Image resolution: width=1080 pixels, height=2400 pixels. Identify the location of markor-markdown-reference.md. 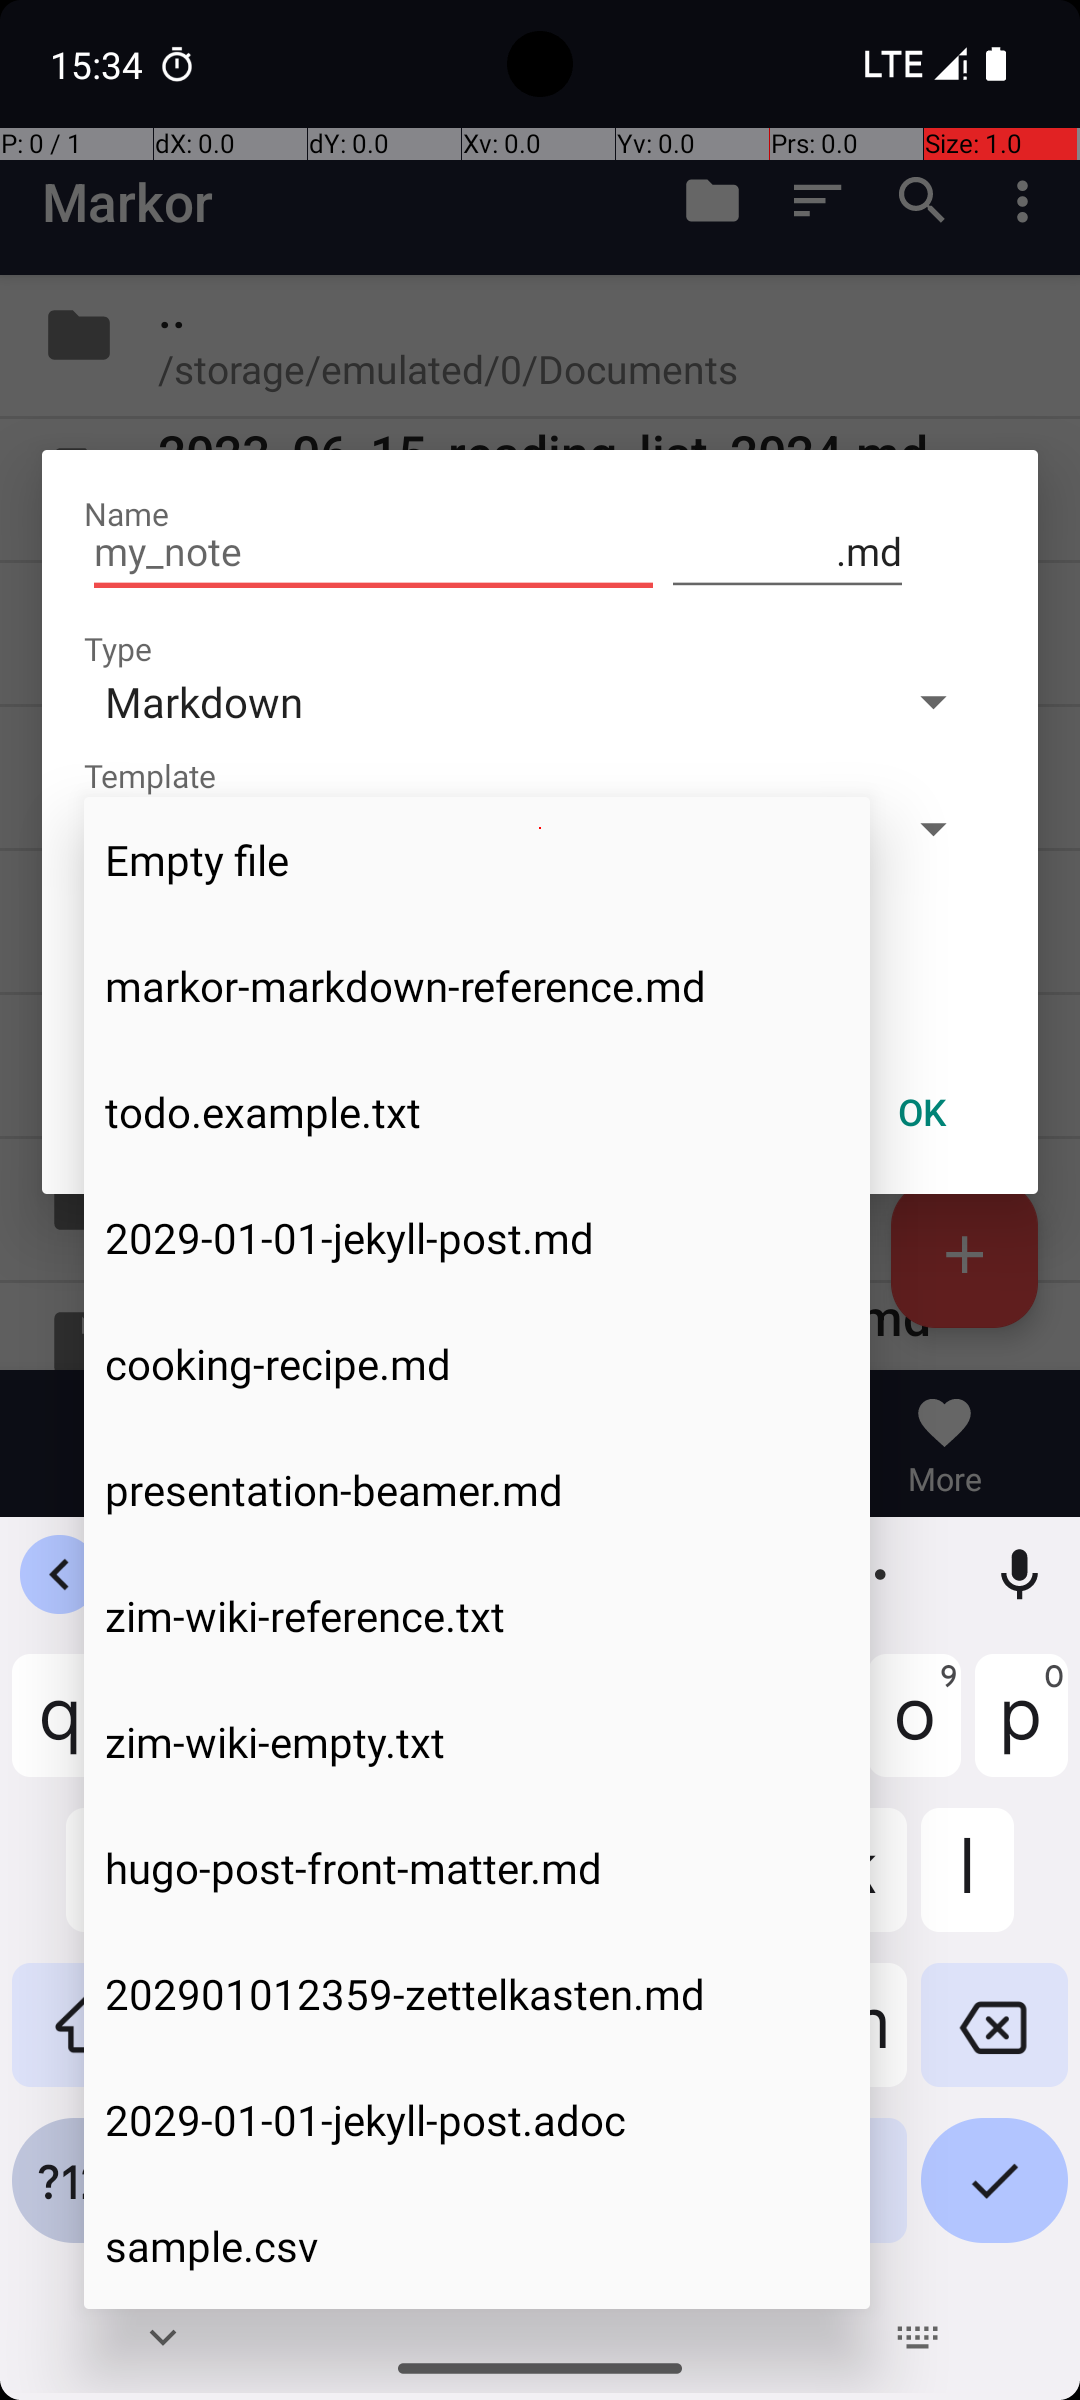
(477, 986).